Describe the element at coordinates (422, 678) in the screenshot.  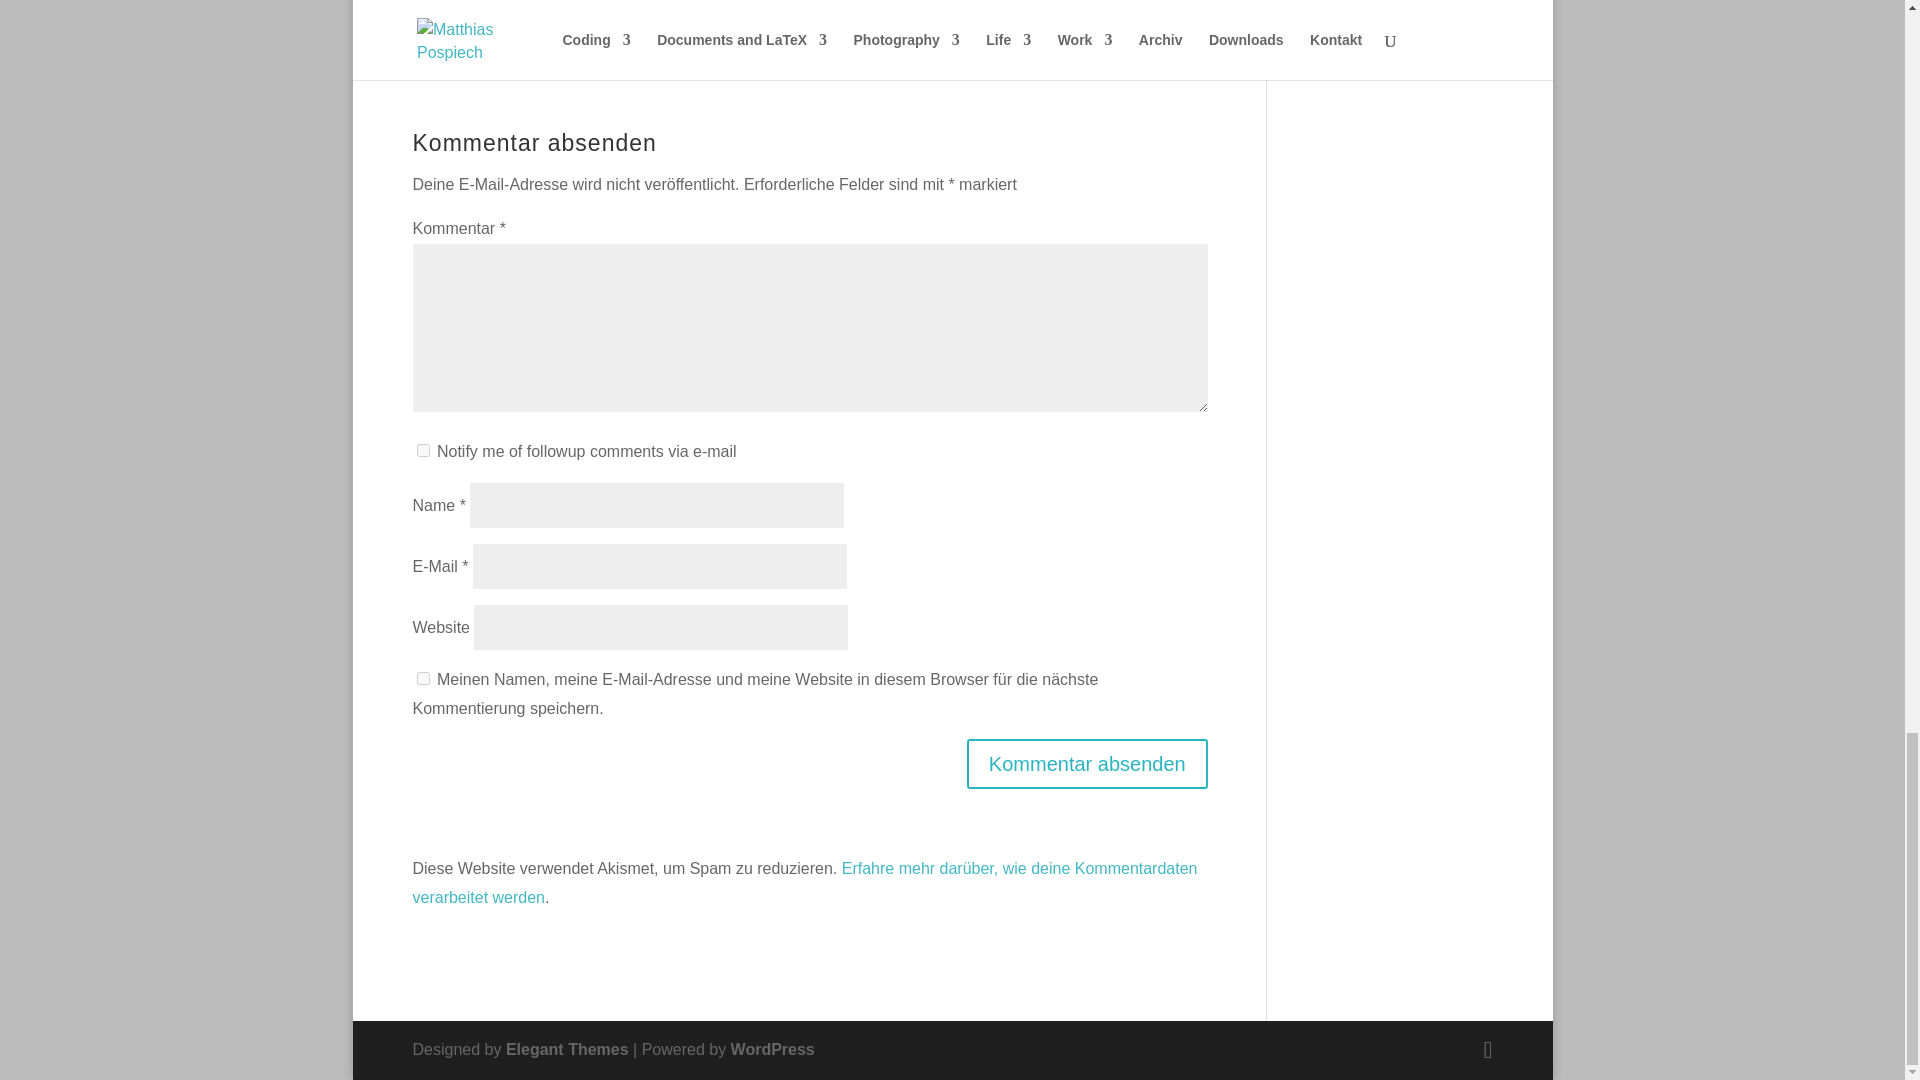
I see `yes` at that location.